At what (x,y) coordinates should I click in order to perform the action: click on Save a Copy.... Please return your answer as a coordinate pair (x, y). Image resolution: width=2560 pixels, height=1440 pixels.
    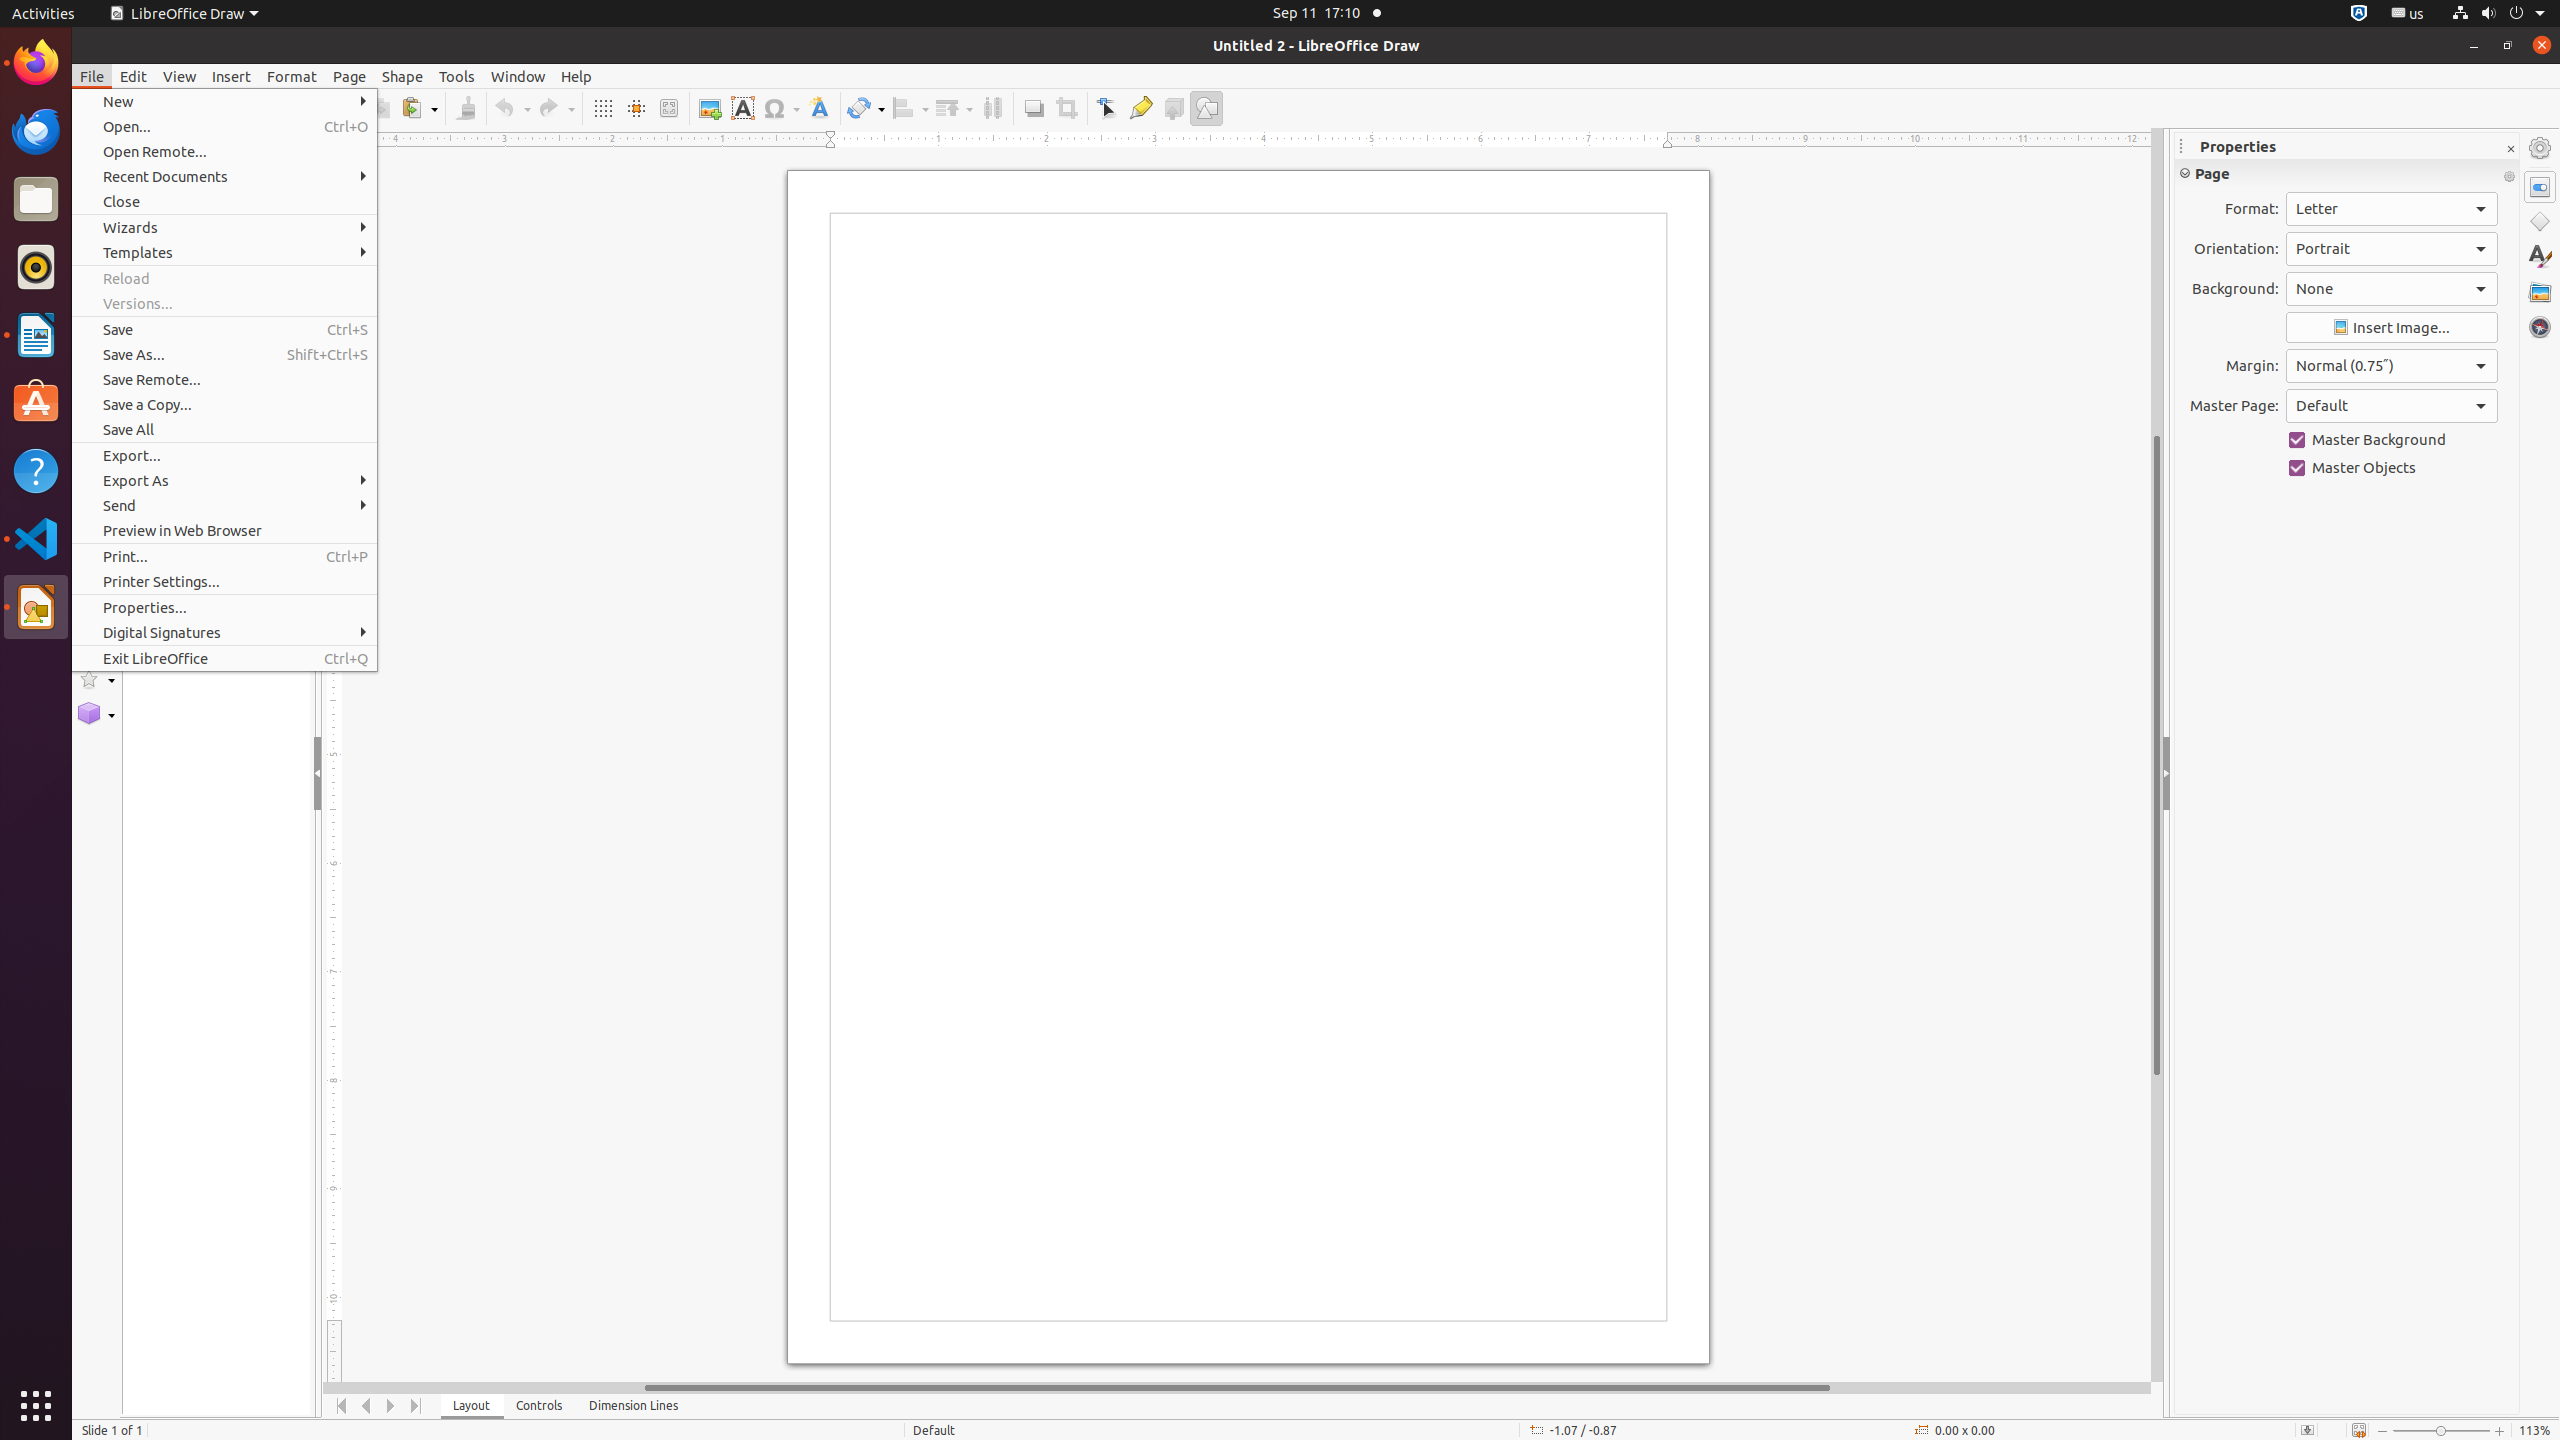
    Looking at the image, I should click on (224, 404).